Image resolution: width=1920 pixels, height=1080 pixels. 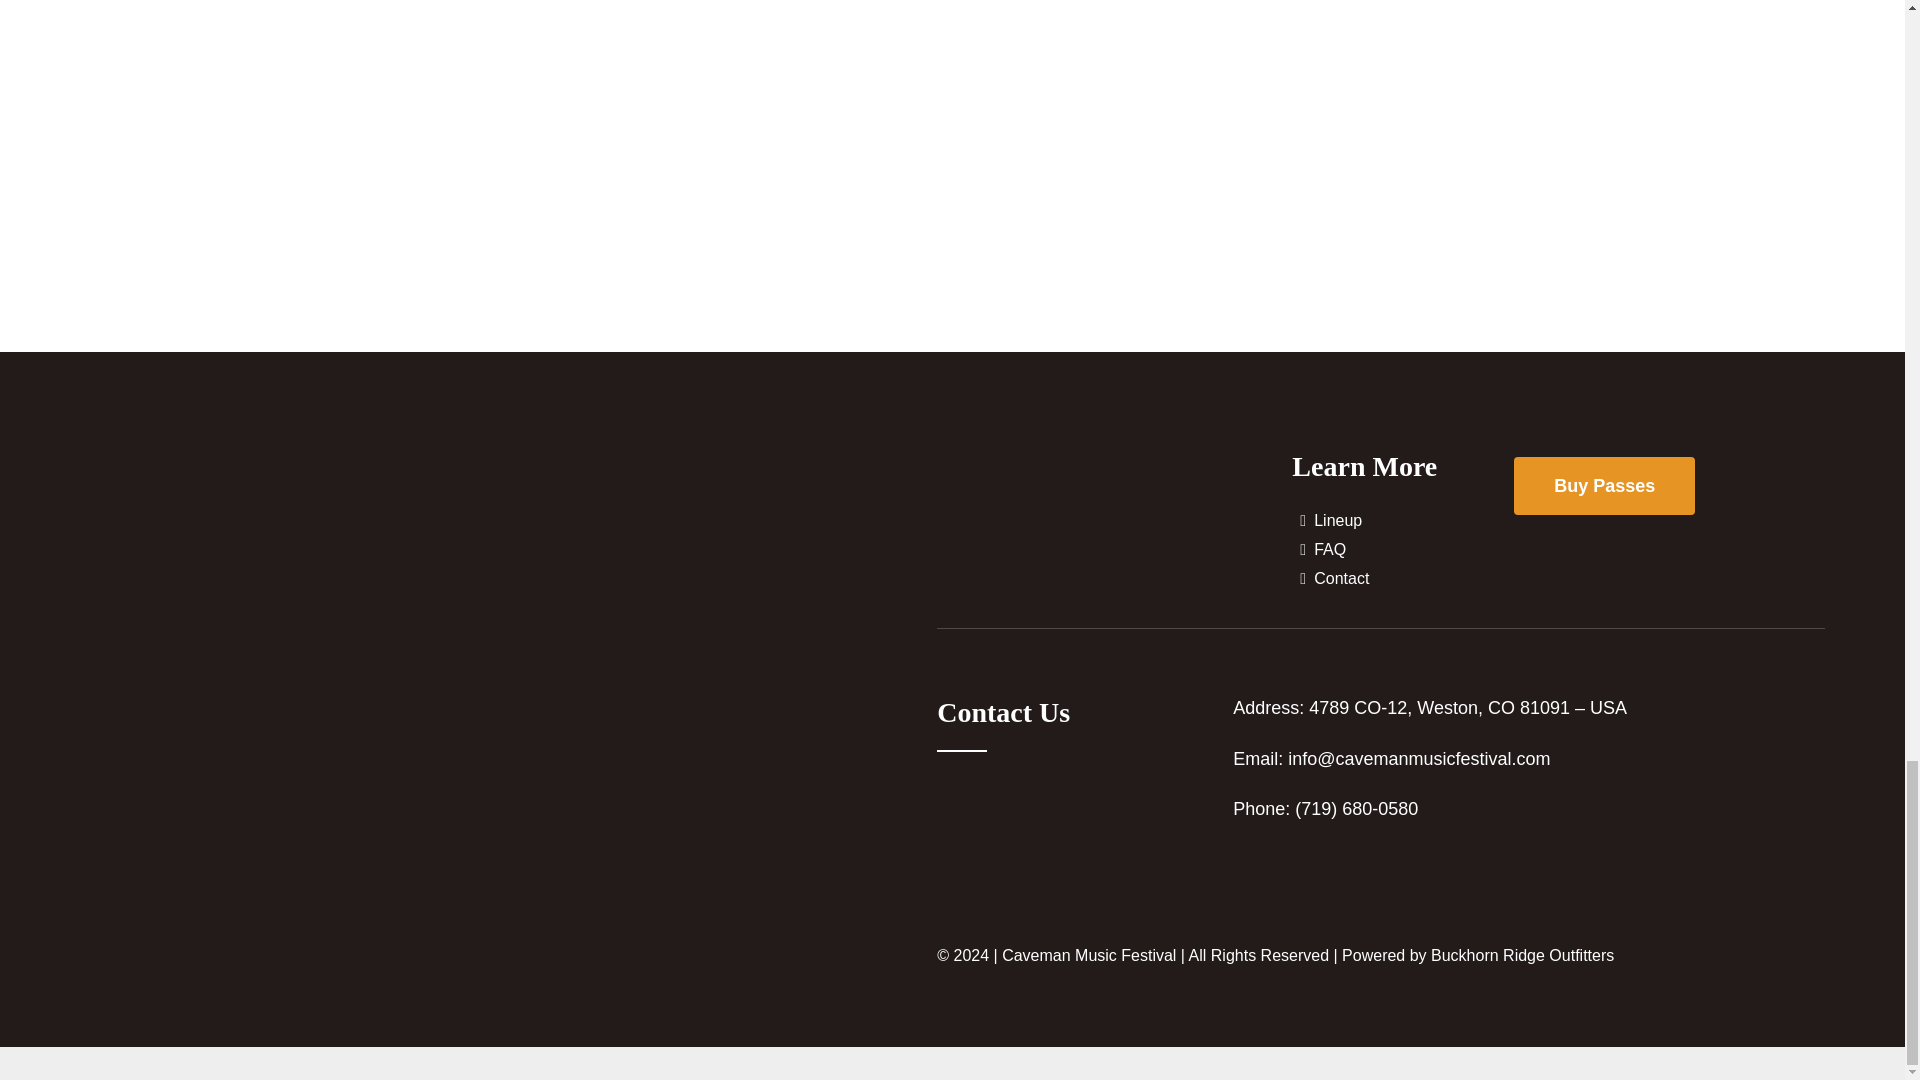 What do you see at coordinates (1403, 550) in the screenshot?
I see `FAQ` at bounding box center [1403, 550].